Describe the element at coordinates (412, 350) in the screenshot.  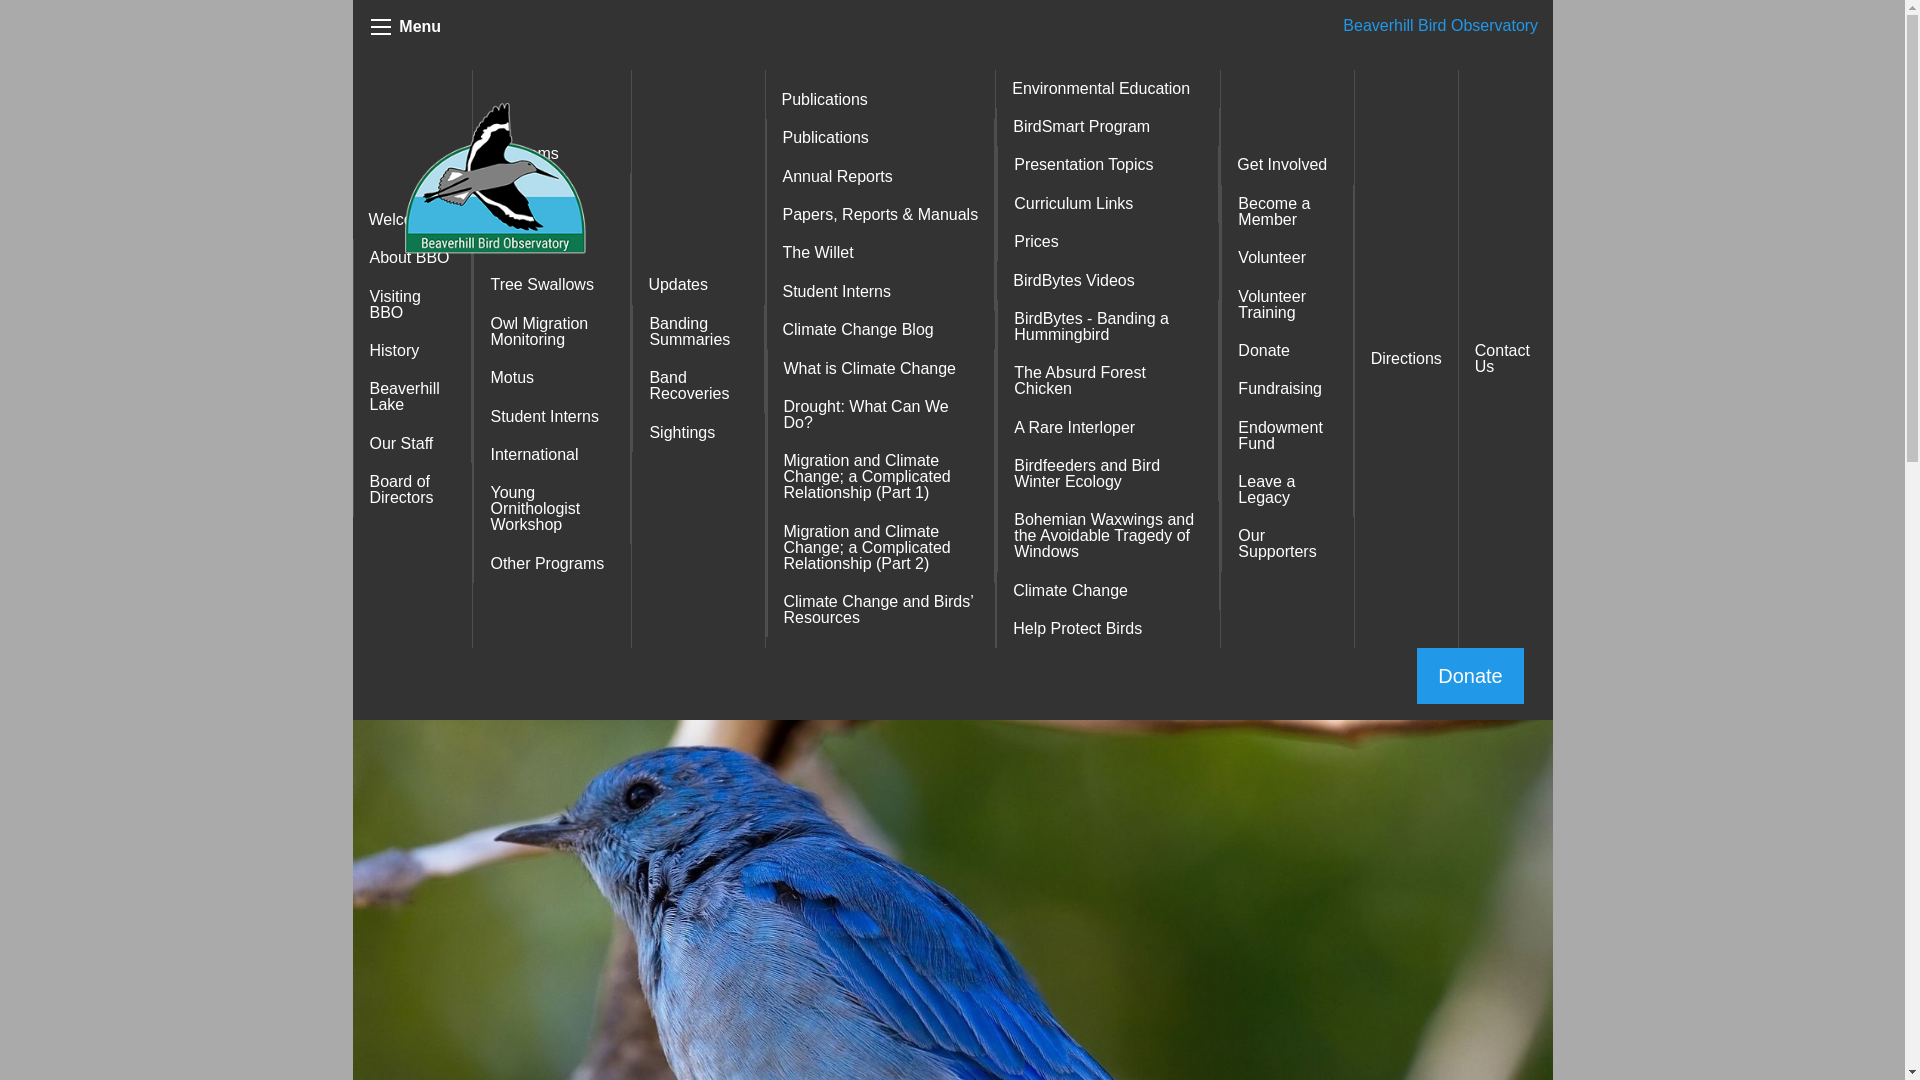
I see `History` at that location.